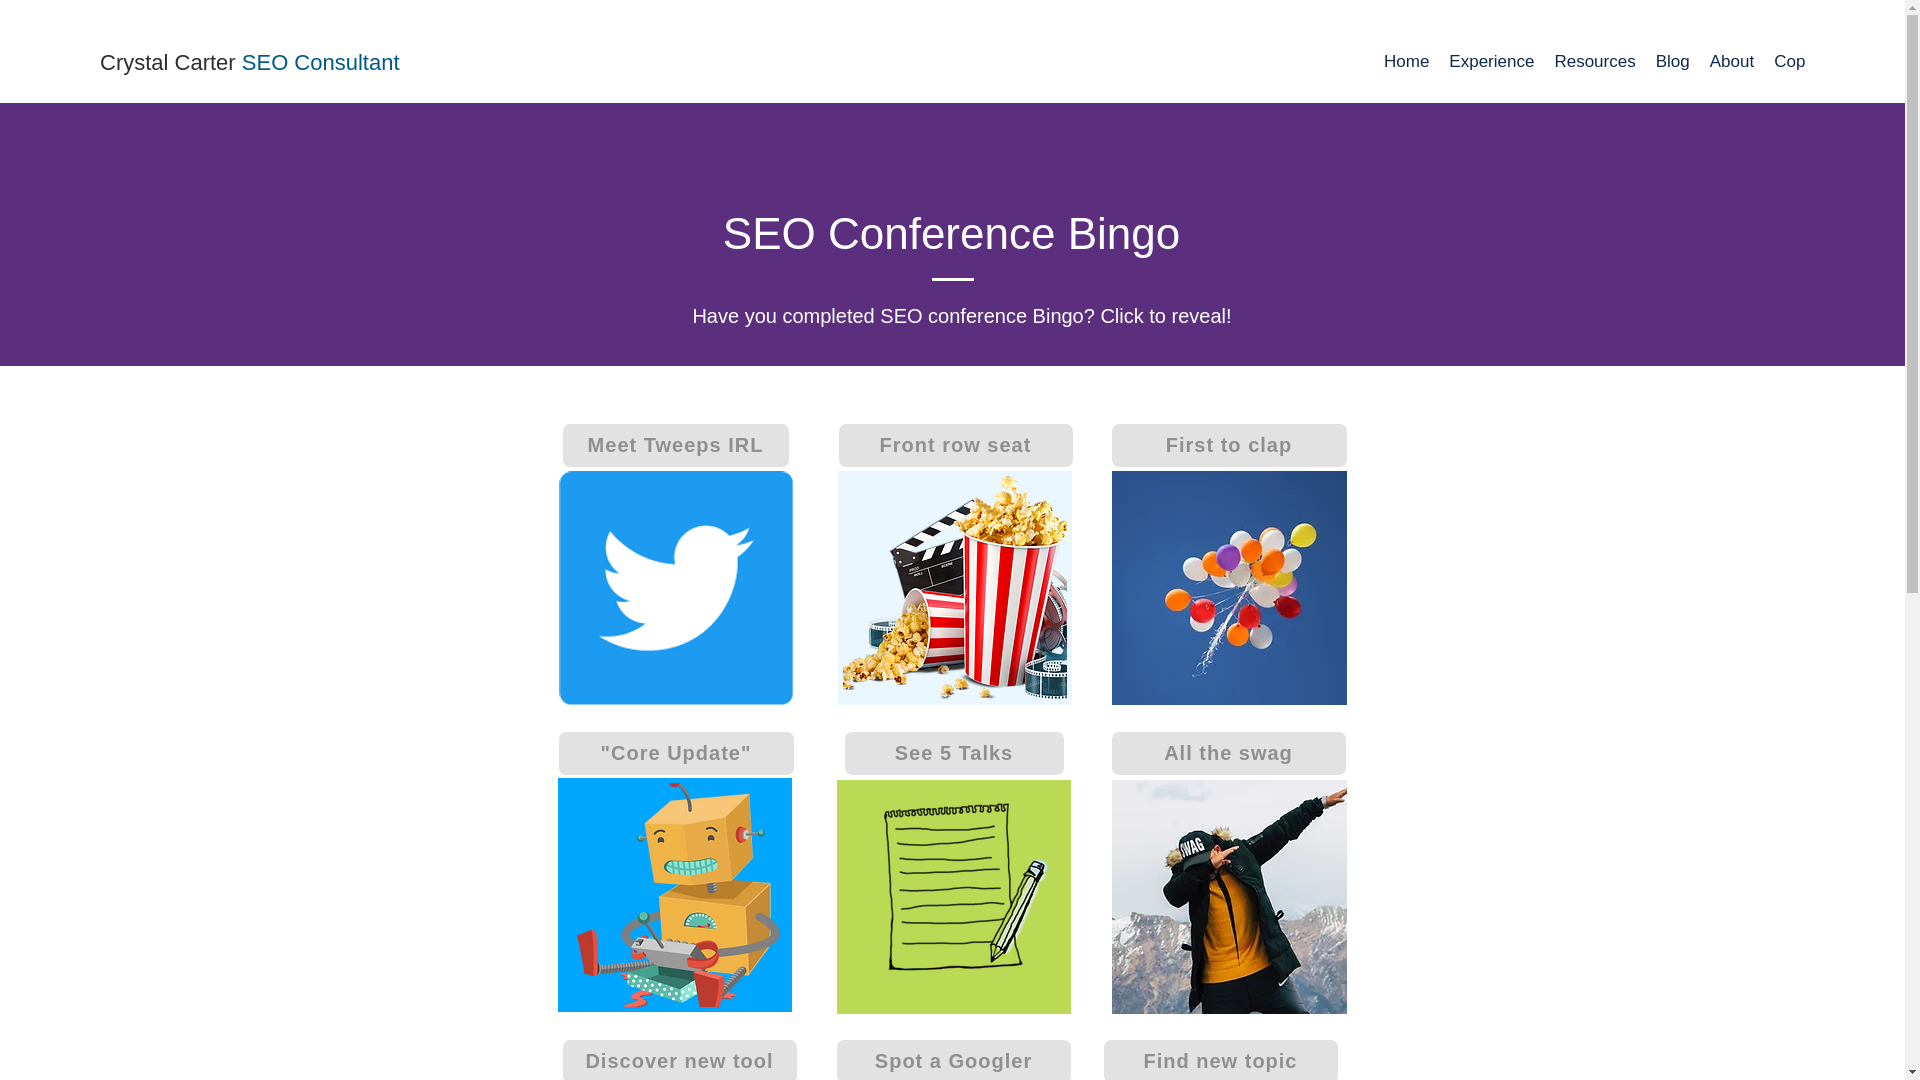 The image size is (1920, 1080). What do you see at coordinates (954, 588) in the screenshot?
I see `Twitter` at bounding box center [954, 588].